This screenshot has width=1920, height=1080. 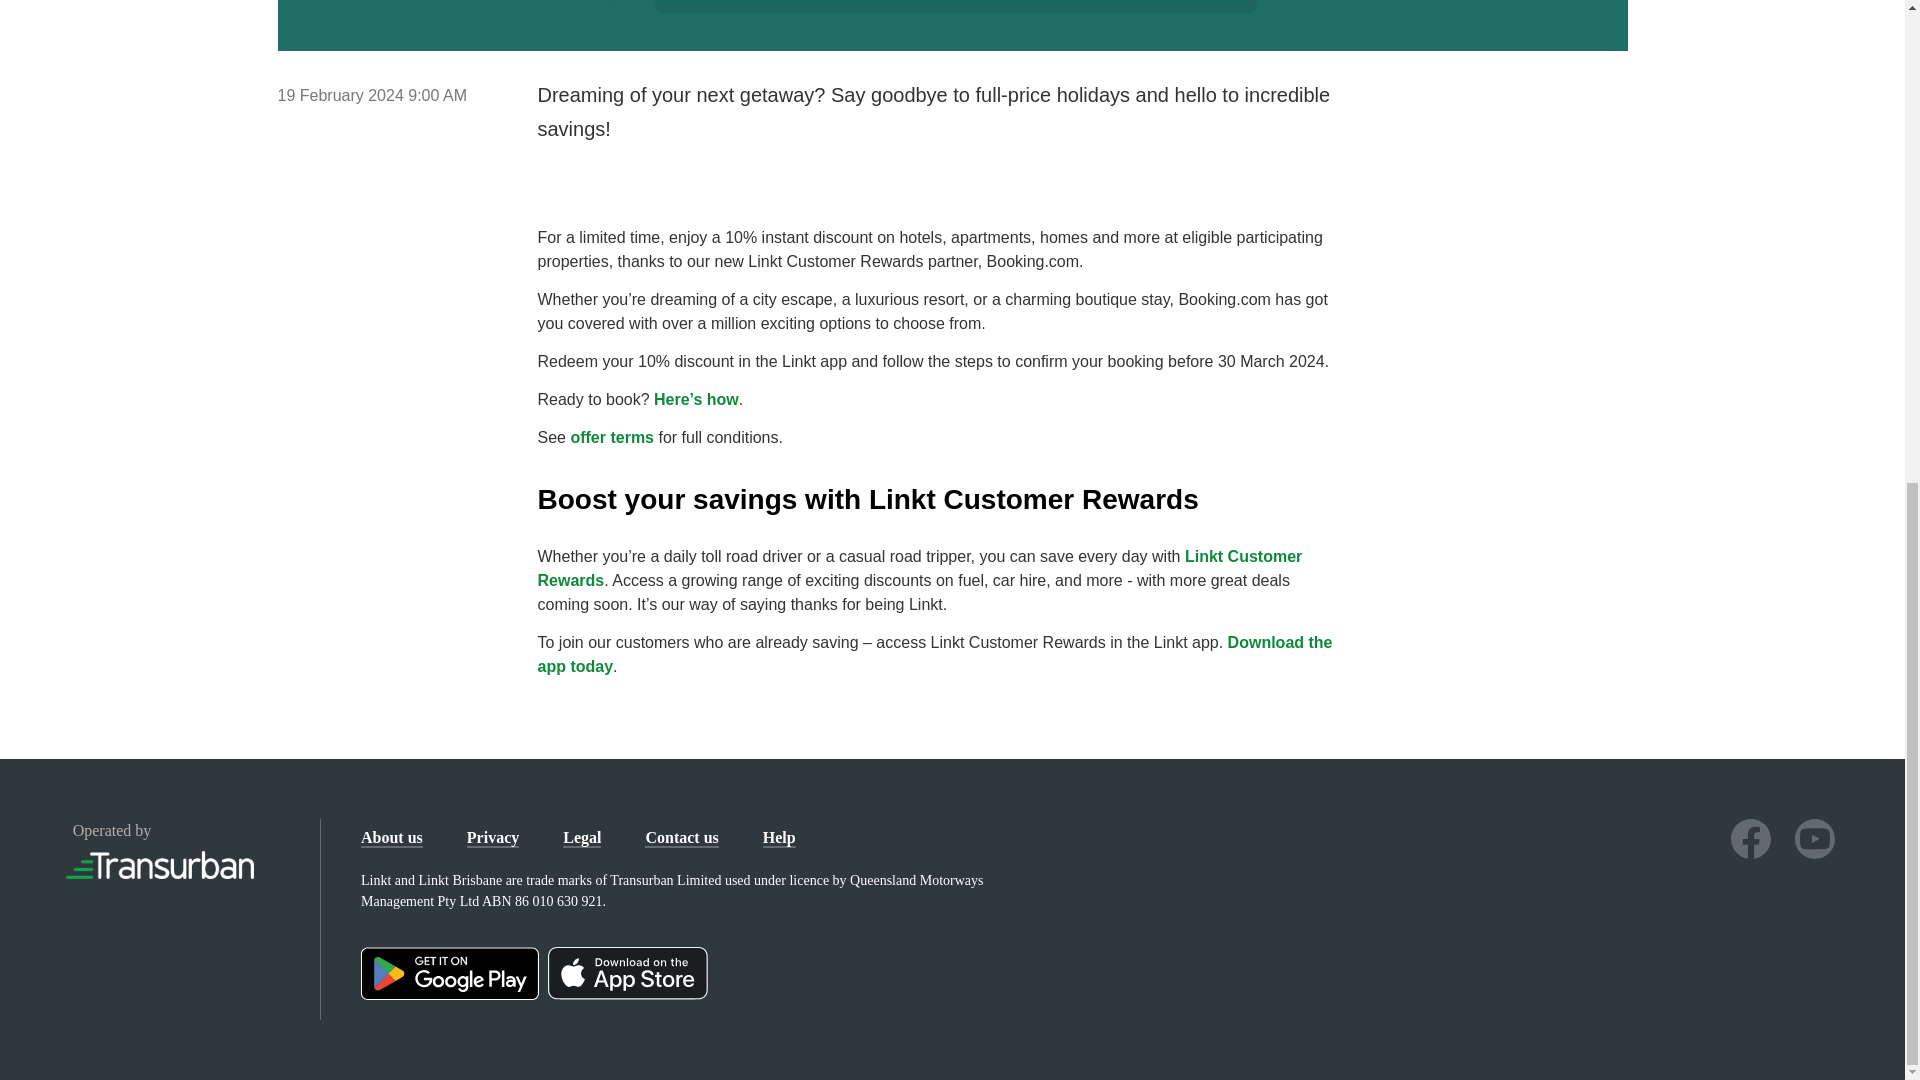 I want to click on Download the Linkt app on Google Play, so click(x=454, y=996).